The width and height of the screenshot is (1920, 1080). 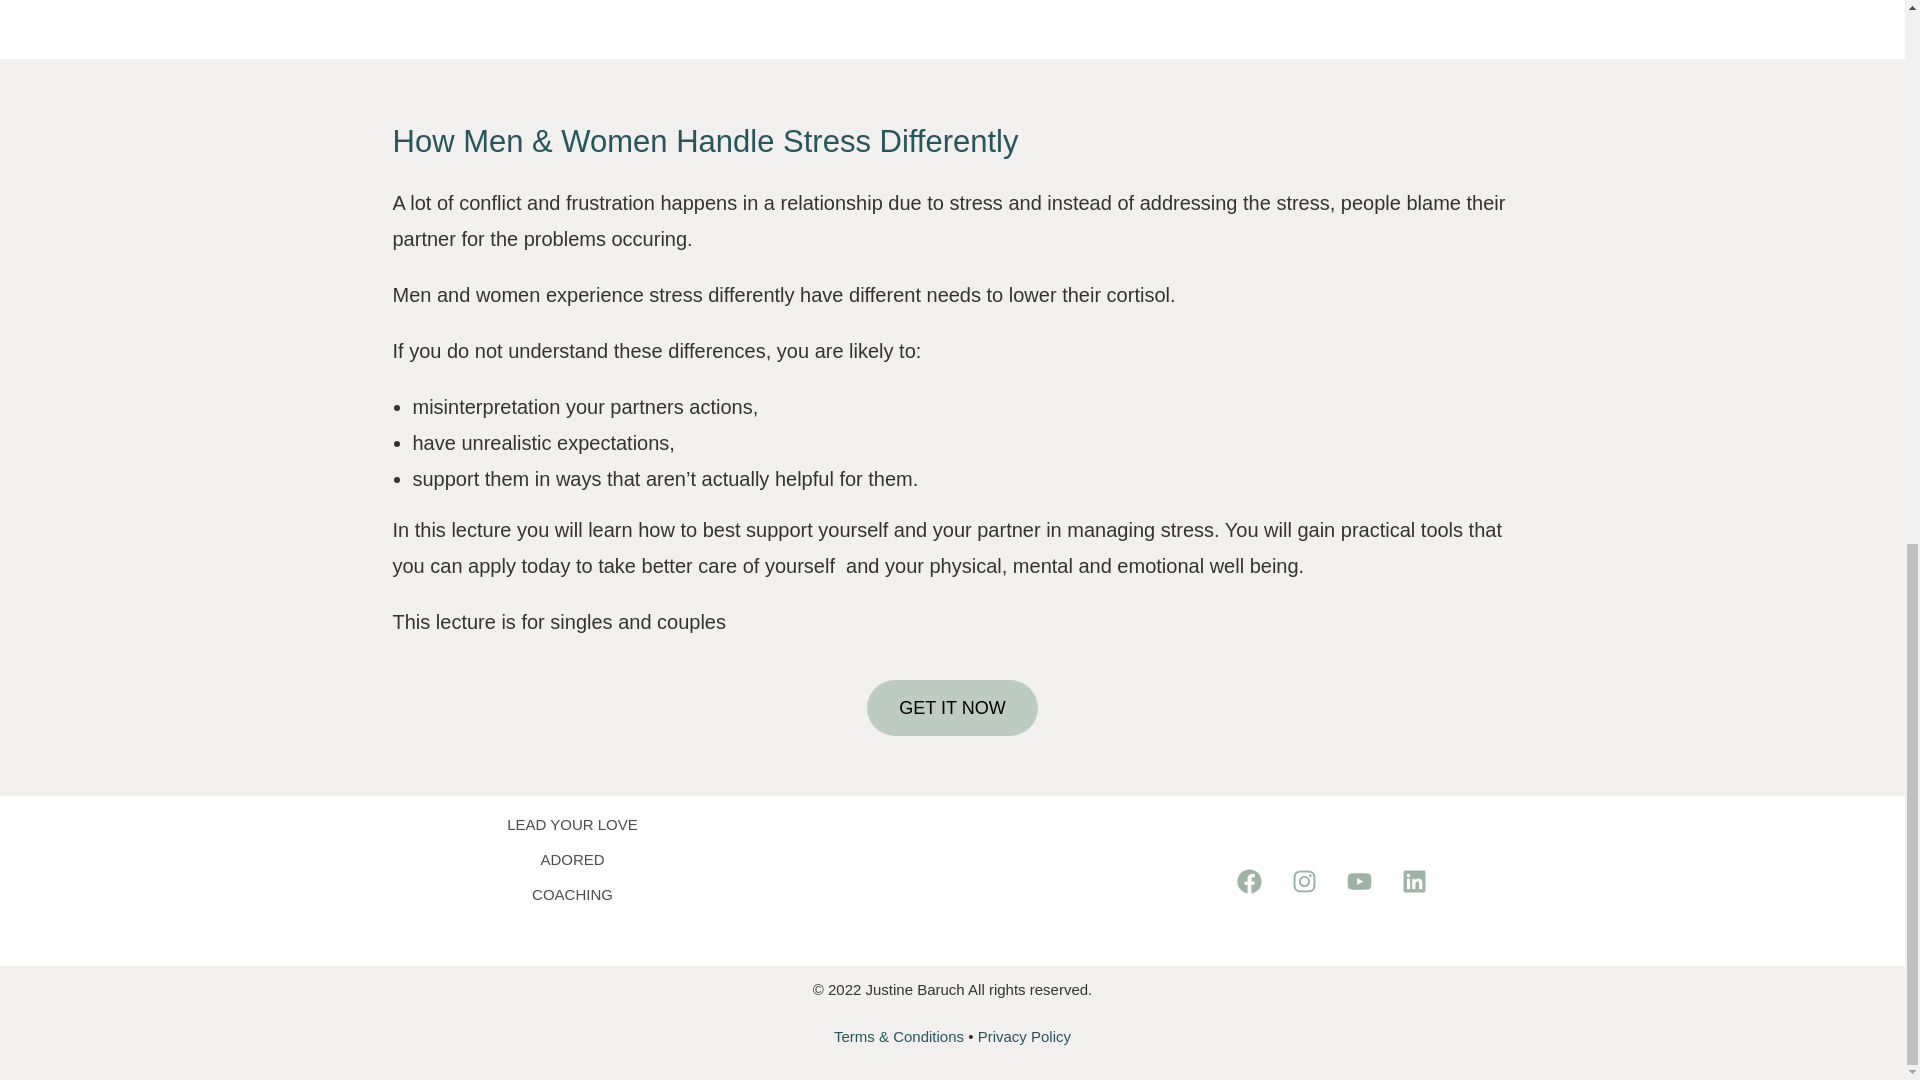 I want to click on GET IT NOW, so click(x=952, y=708).